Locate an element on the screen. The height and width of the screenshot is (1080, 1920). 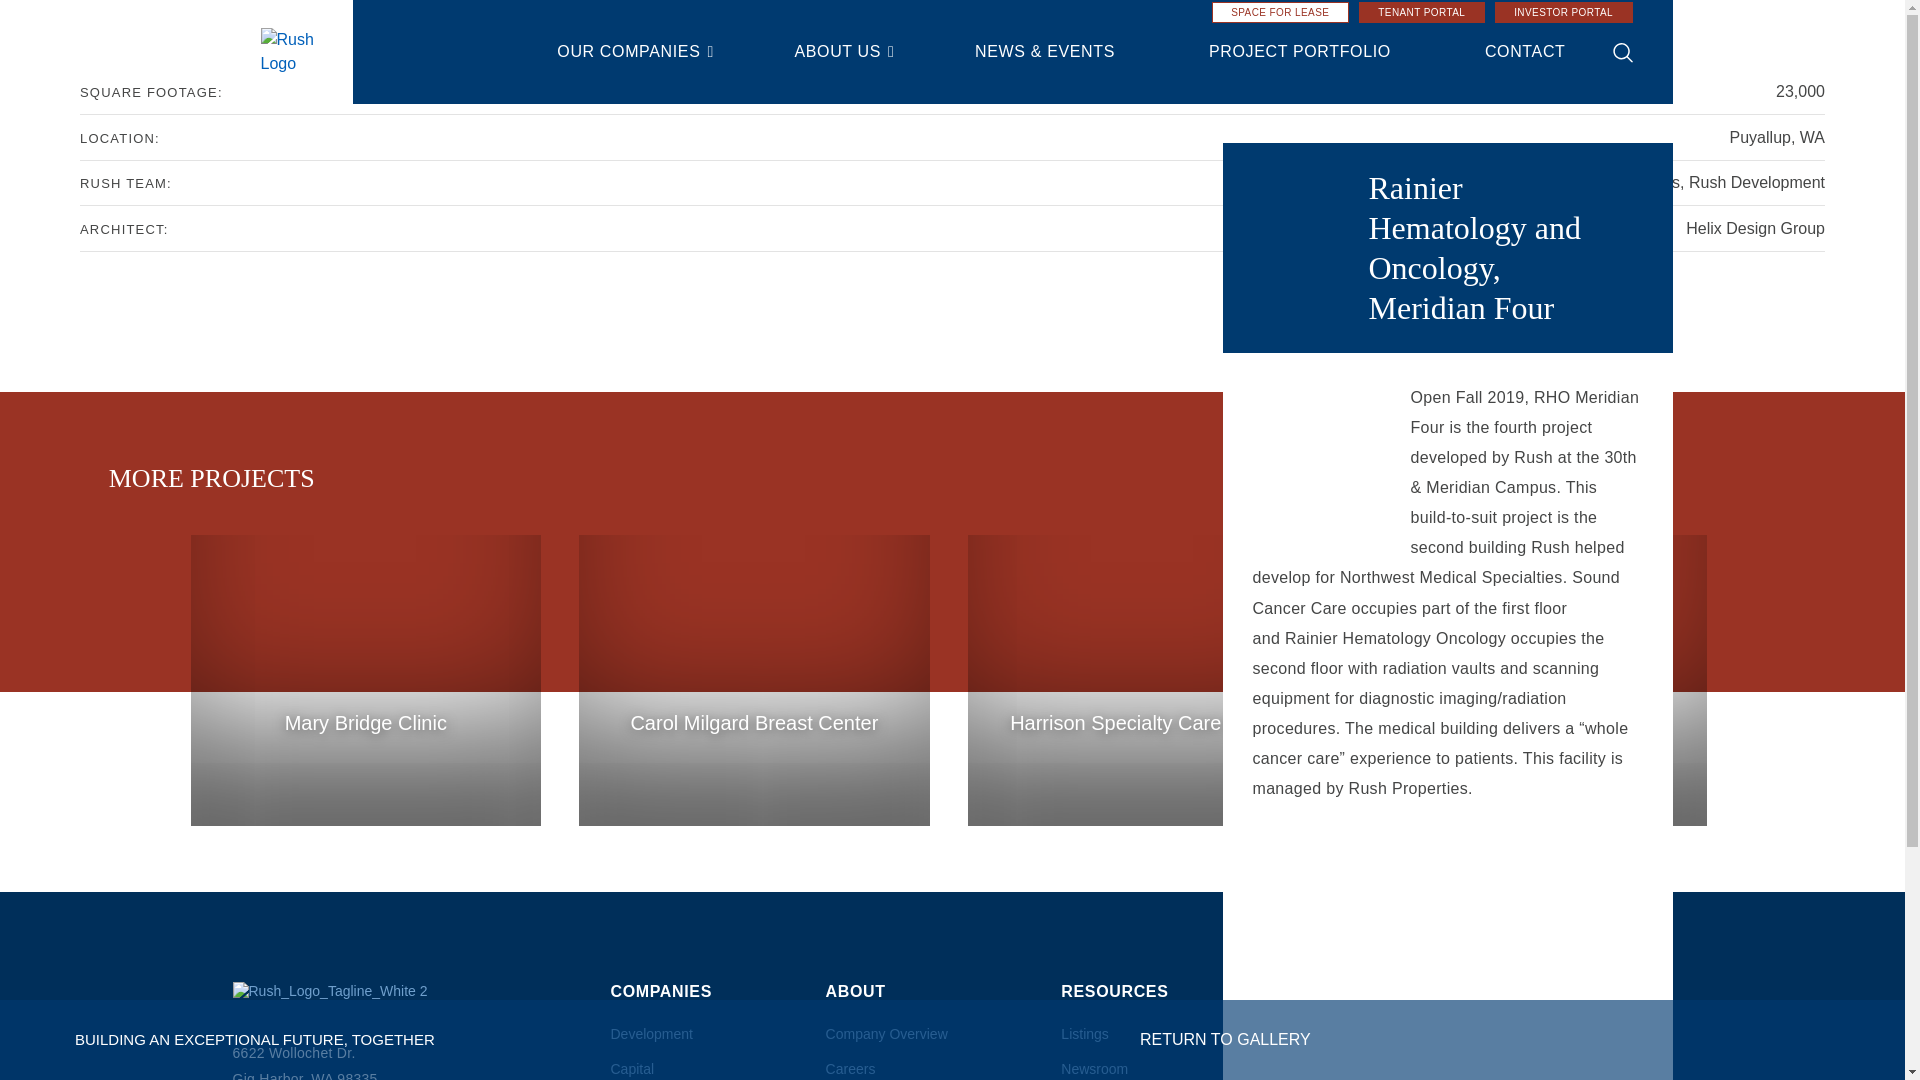
PROJECT PORTFOLIO is located at coordinates (1300, 52).